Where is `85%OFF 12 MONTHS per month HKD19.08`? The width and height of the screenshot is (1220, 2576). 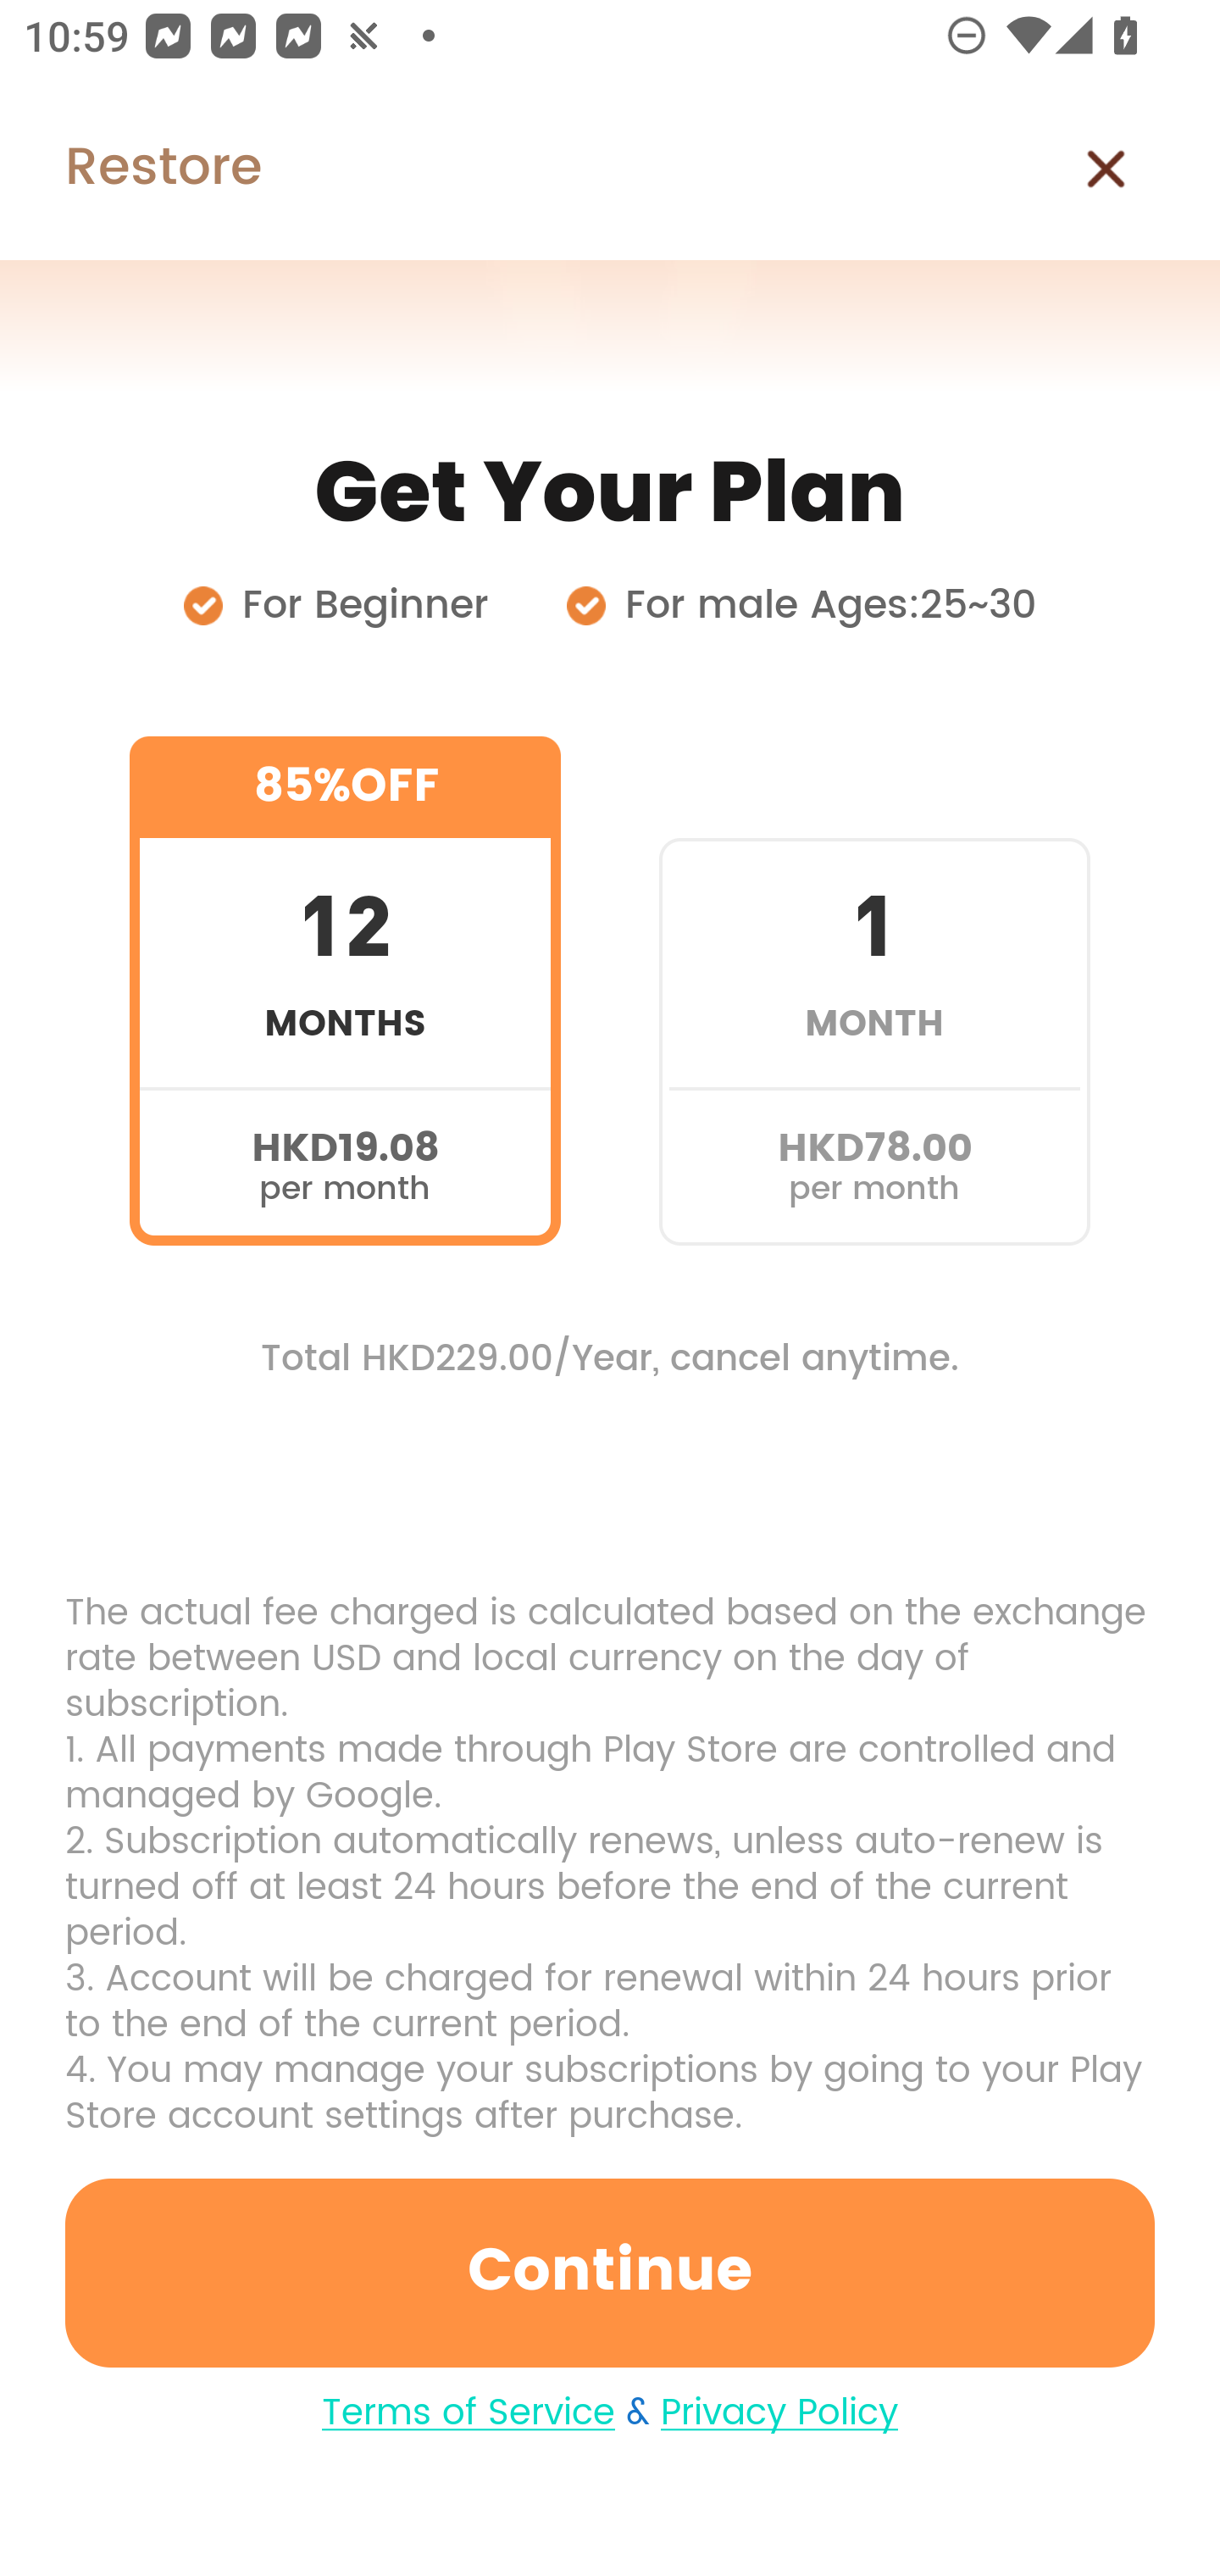 85%OFF 12 MONTHS per month HKD19.08 is located at coordinates (345, 991).